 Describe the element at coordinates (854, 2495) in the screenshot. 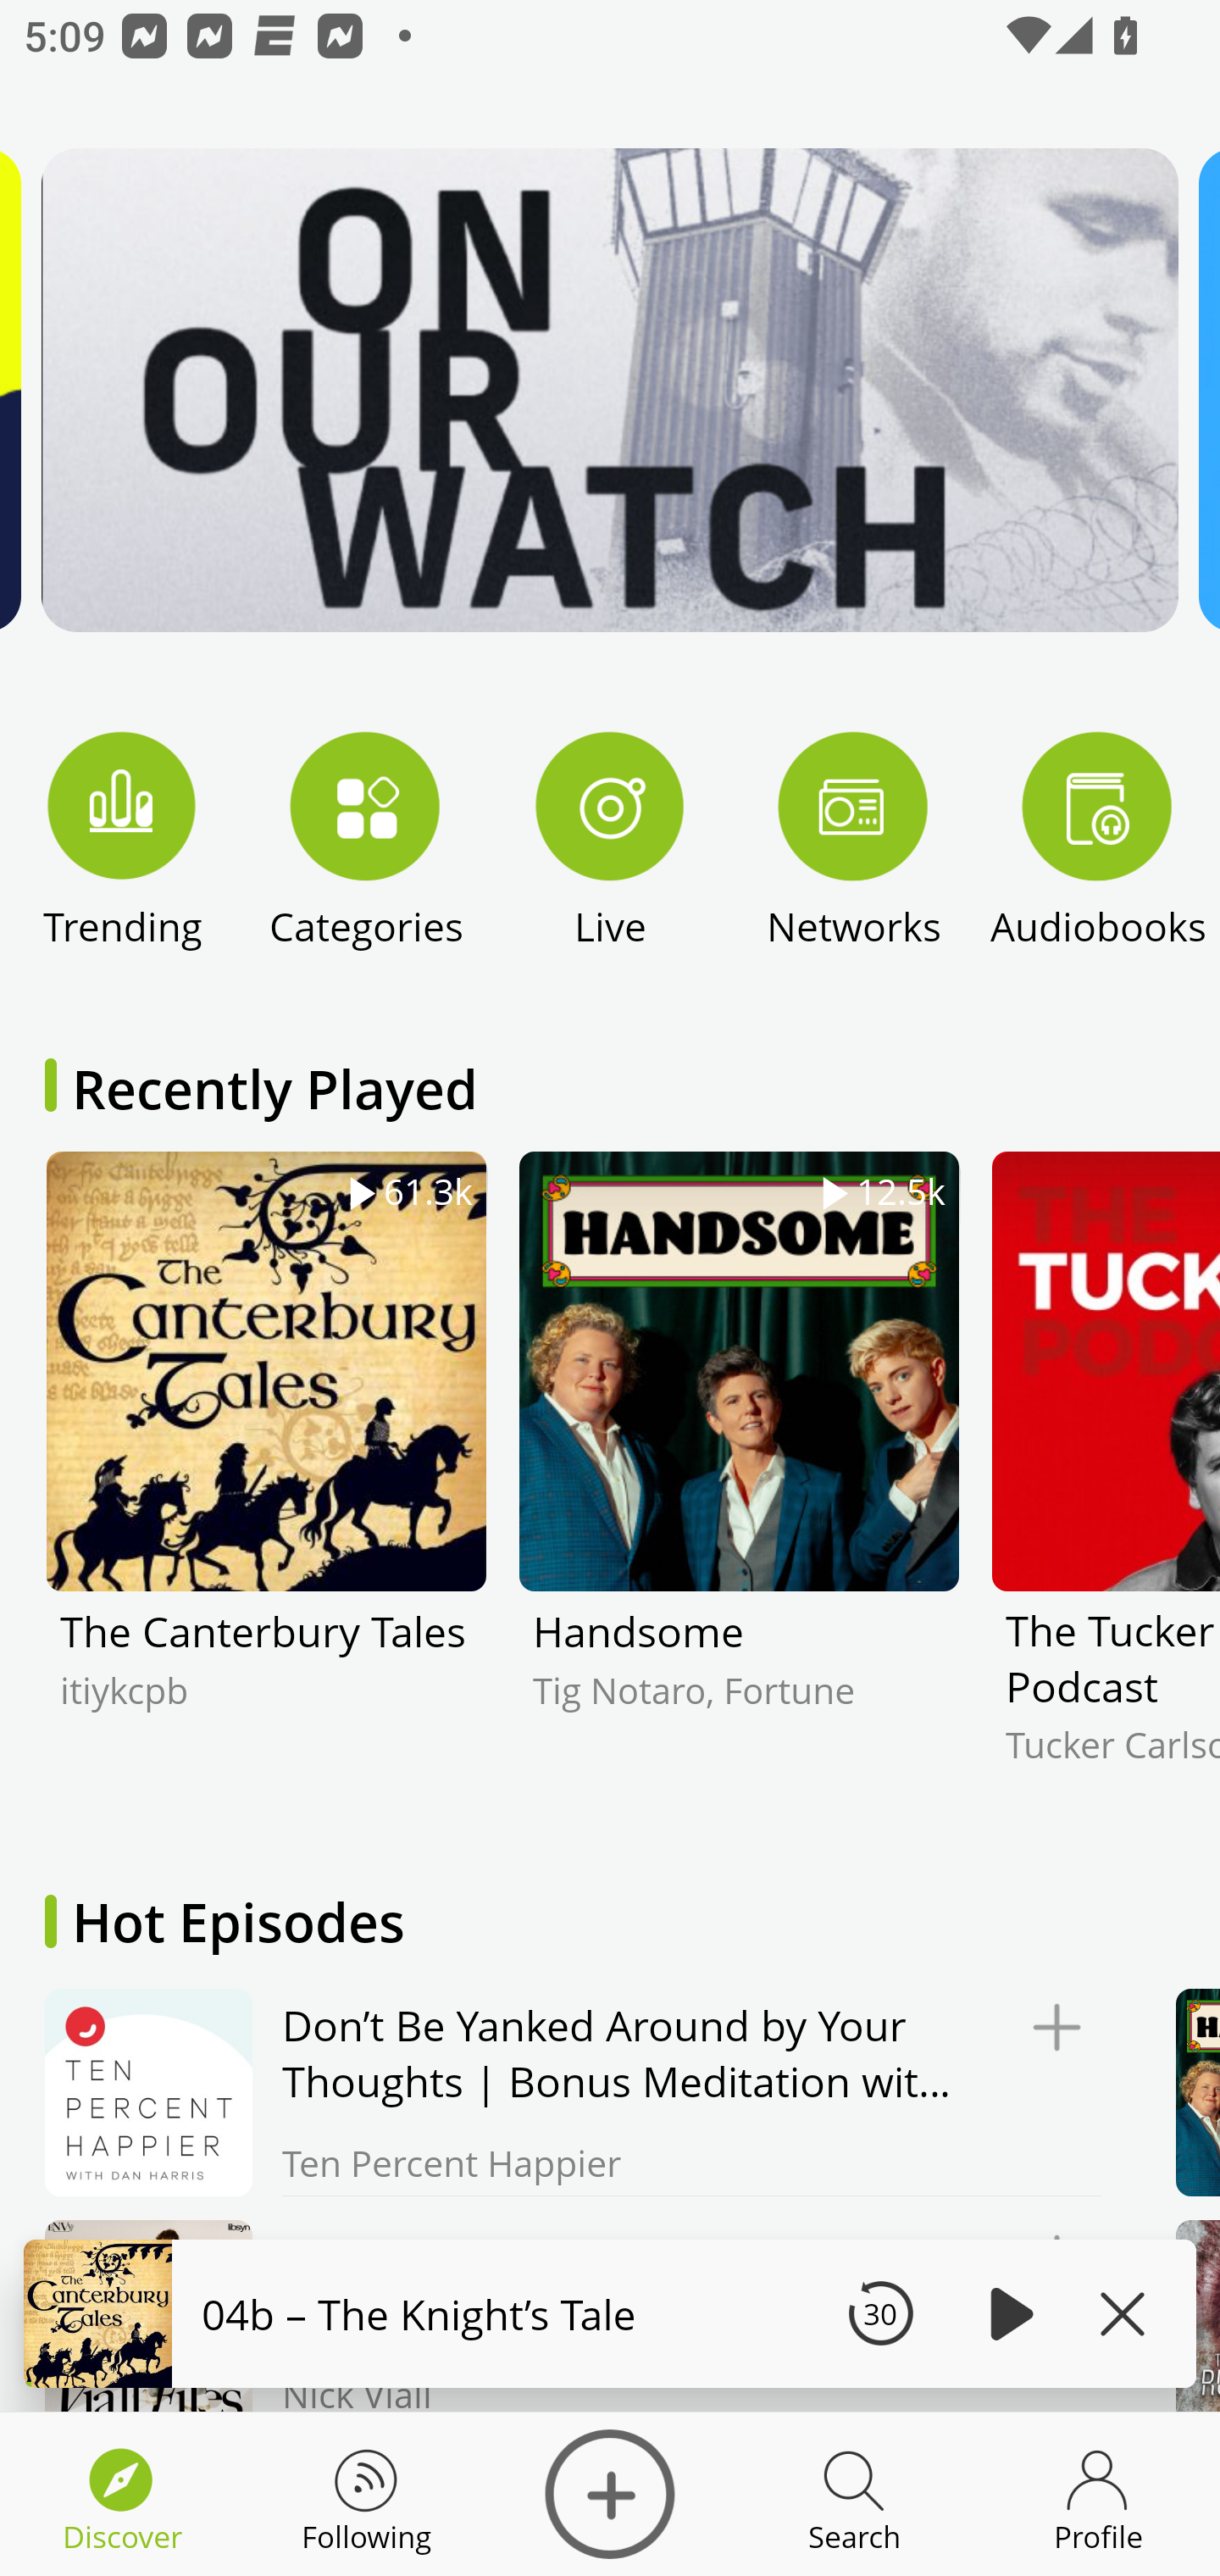

I see `Discover Search` at that location.